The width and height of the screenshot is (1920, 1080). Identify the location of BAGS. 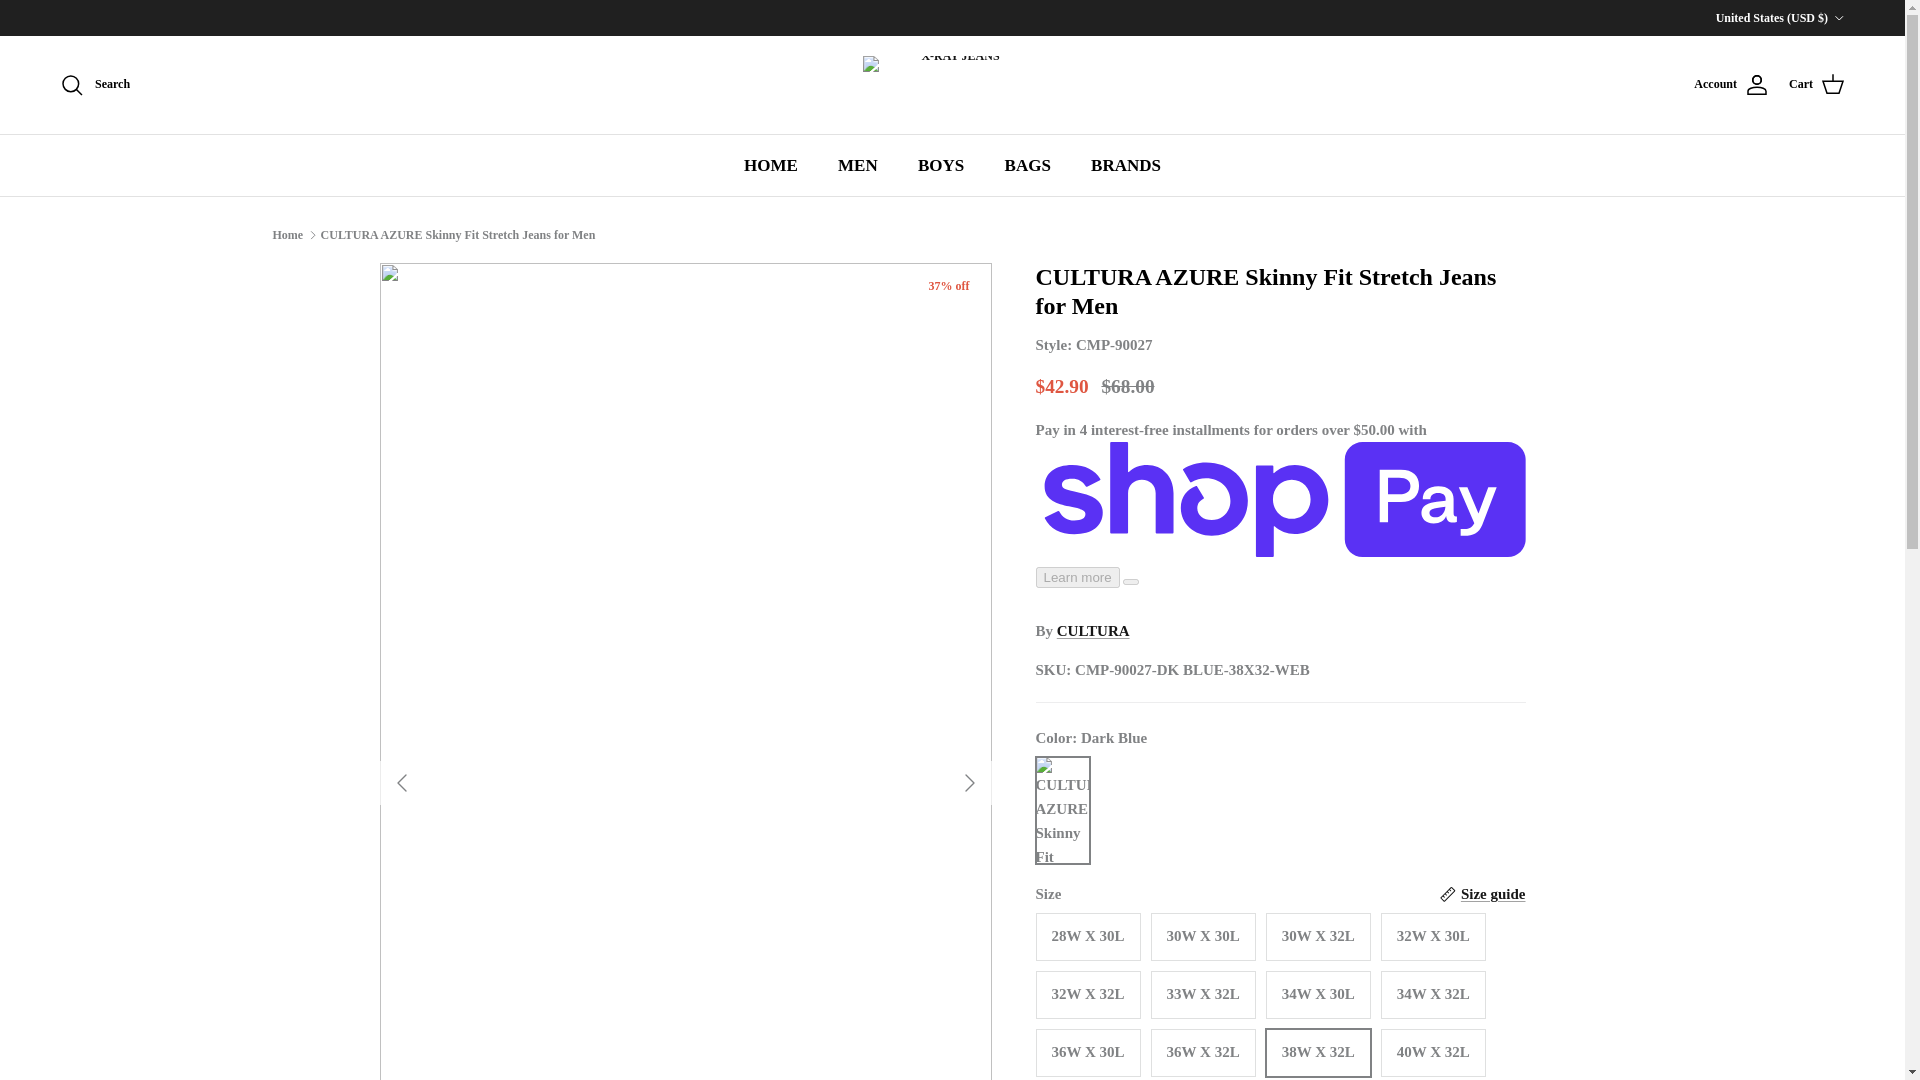
(1028, 166).